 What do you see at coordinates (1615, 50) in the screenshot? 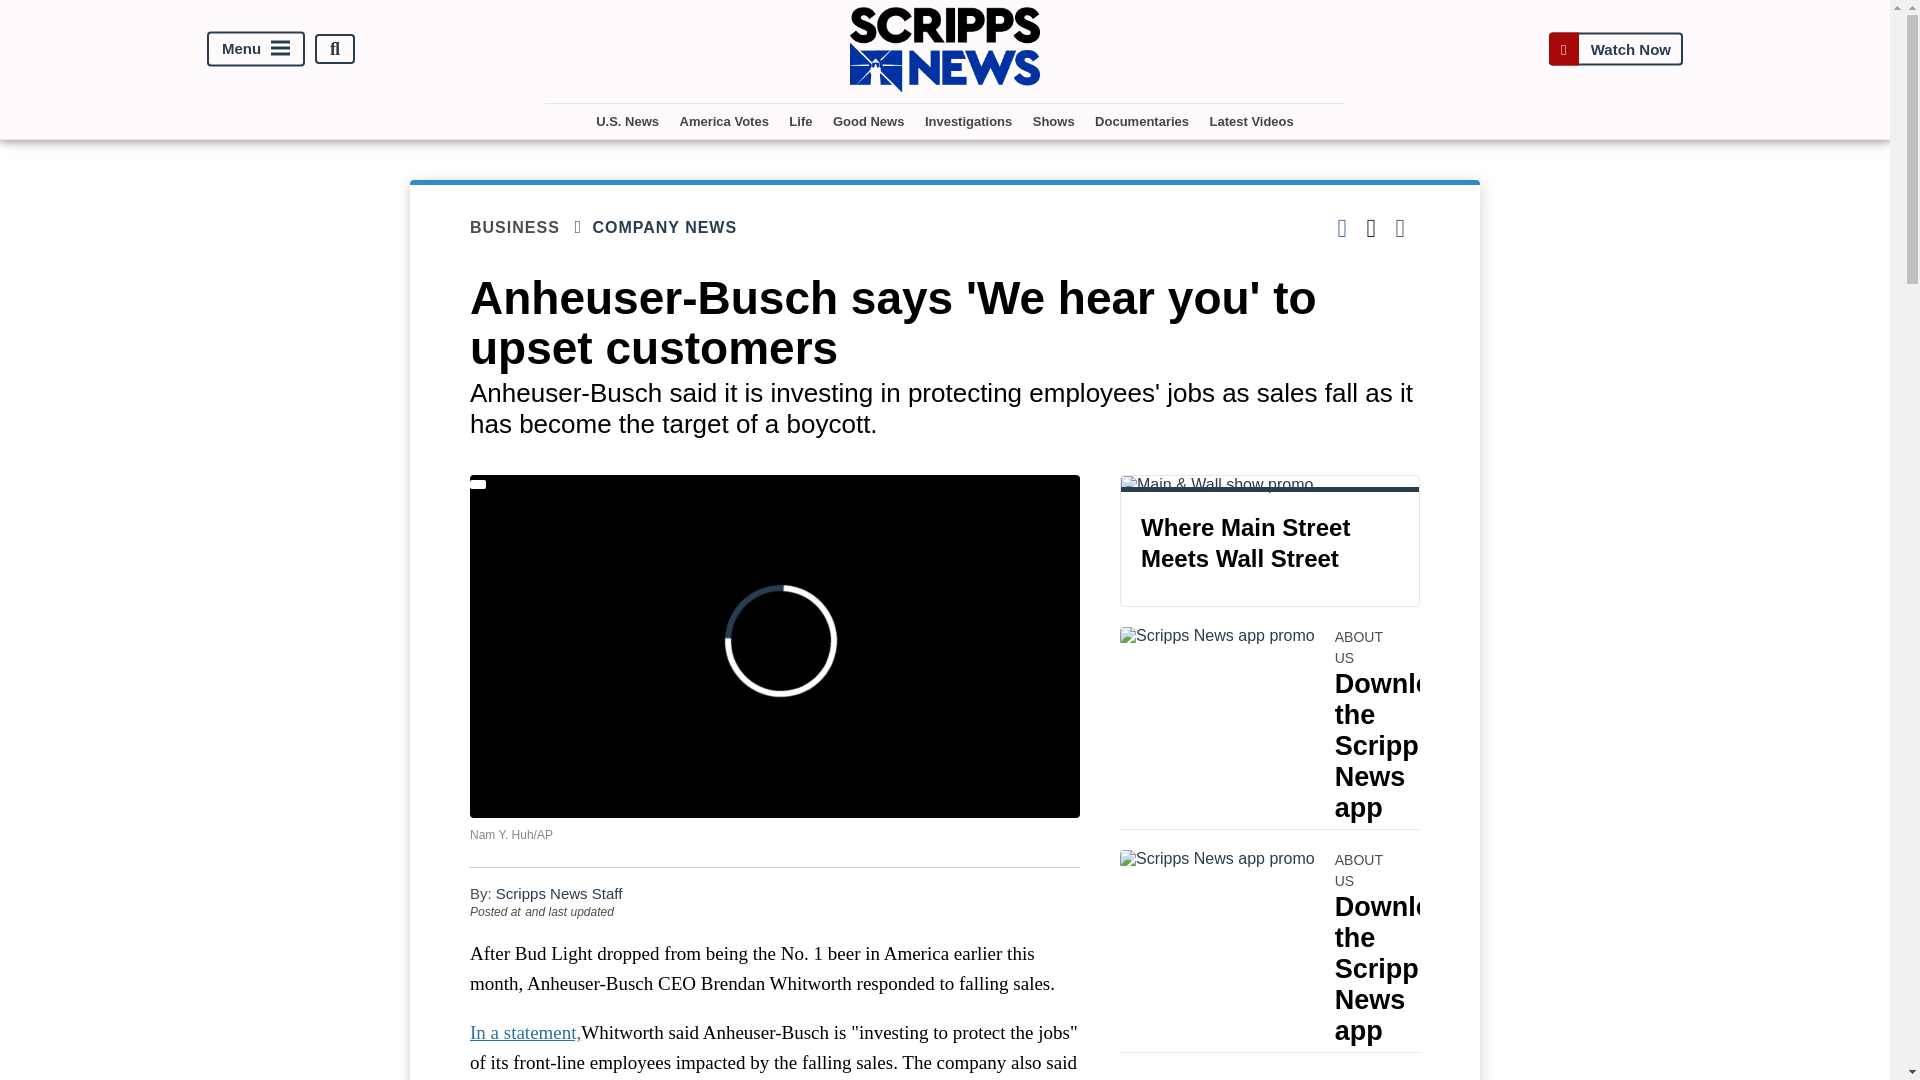
I see `Watch Now` at bounding box center [1615, 50].